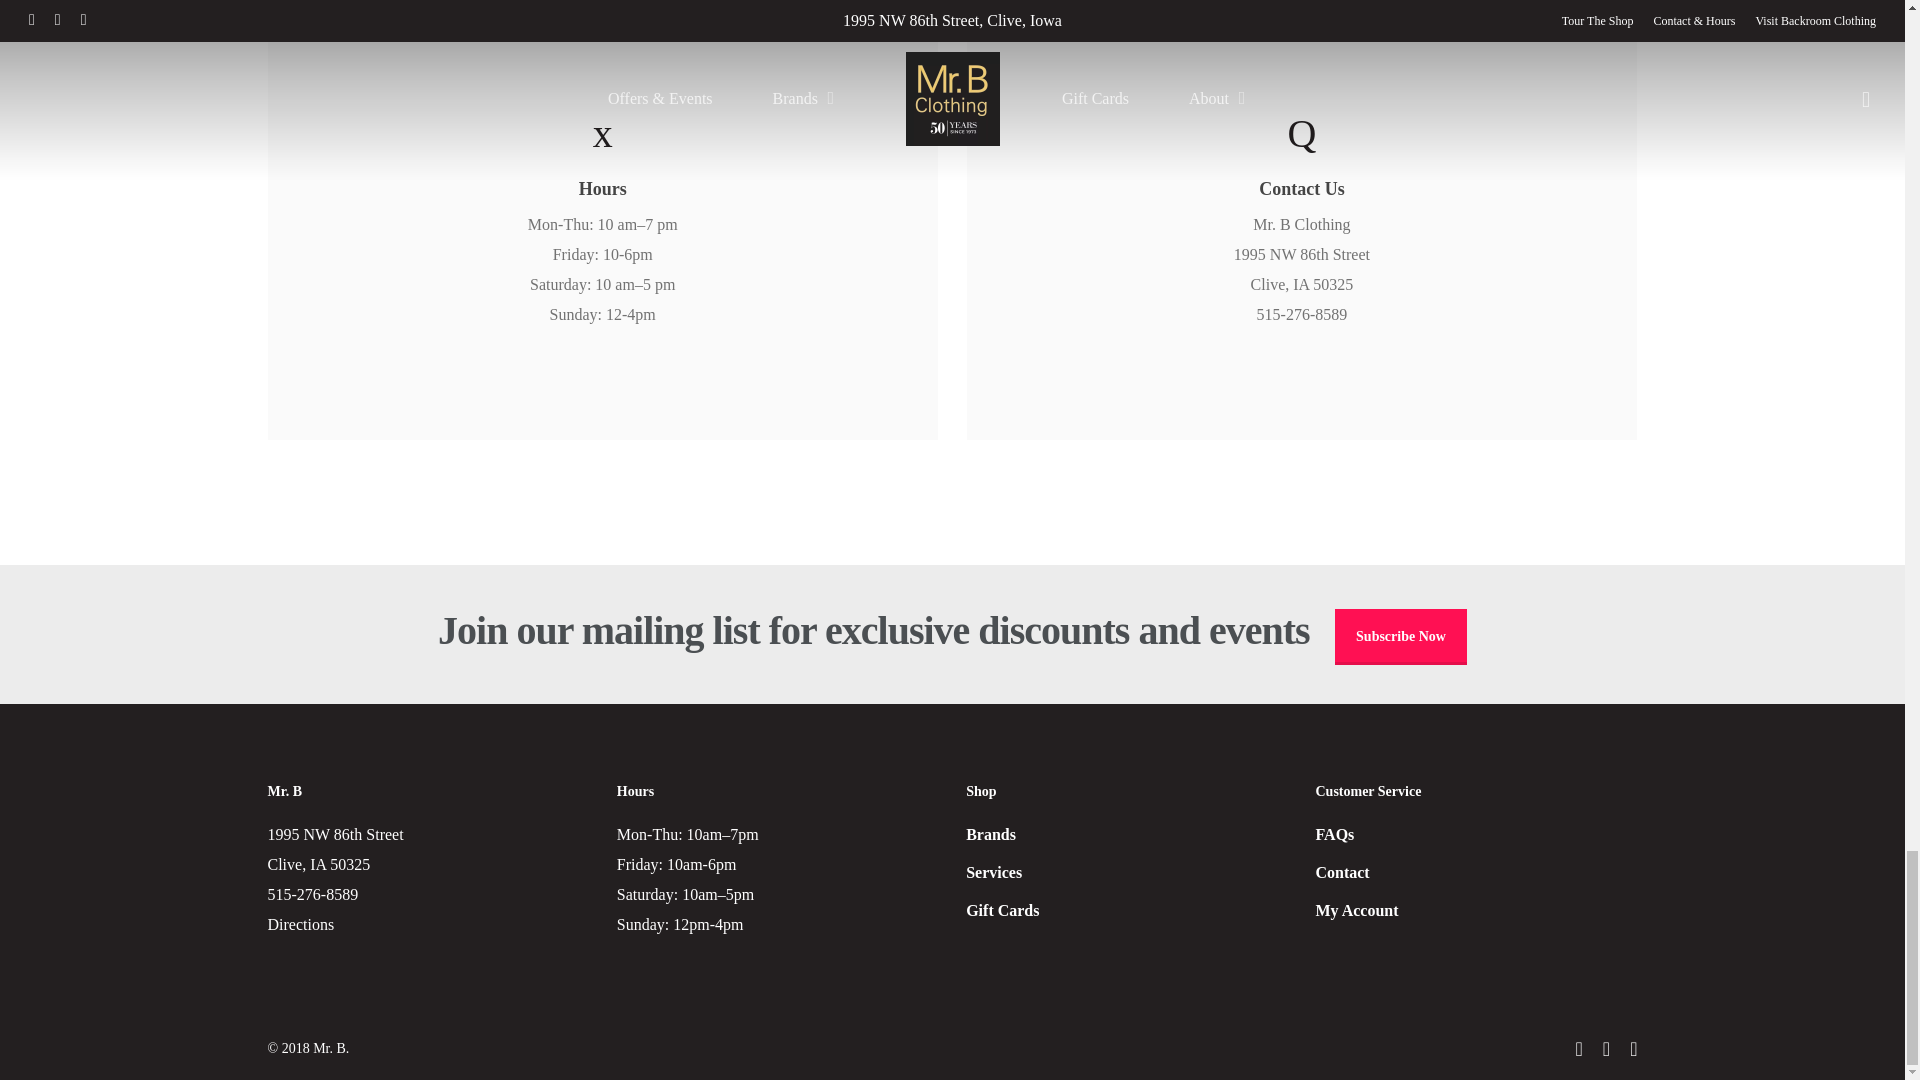  Describe the element at coordinates (1476, 834) in the screenshot. I see `FAQs` at that location.